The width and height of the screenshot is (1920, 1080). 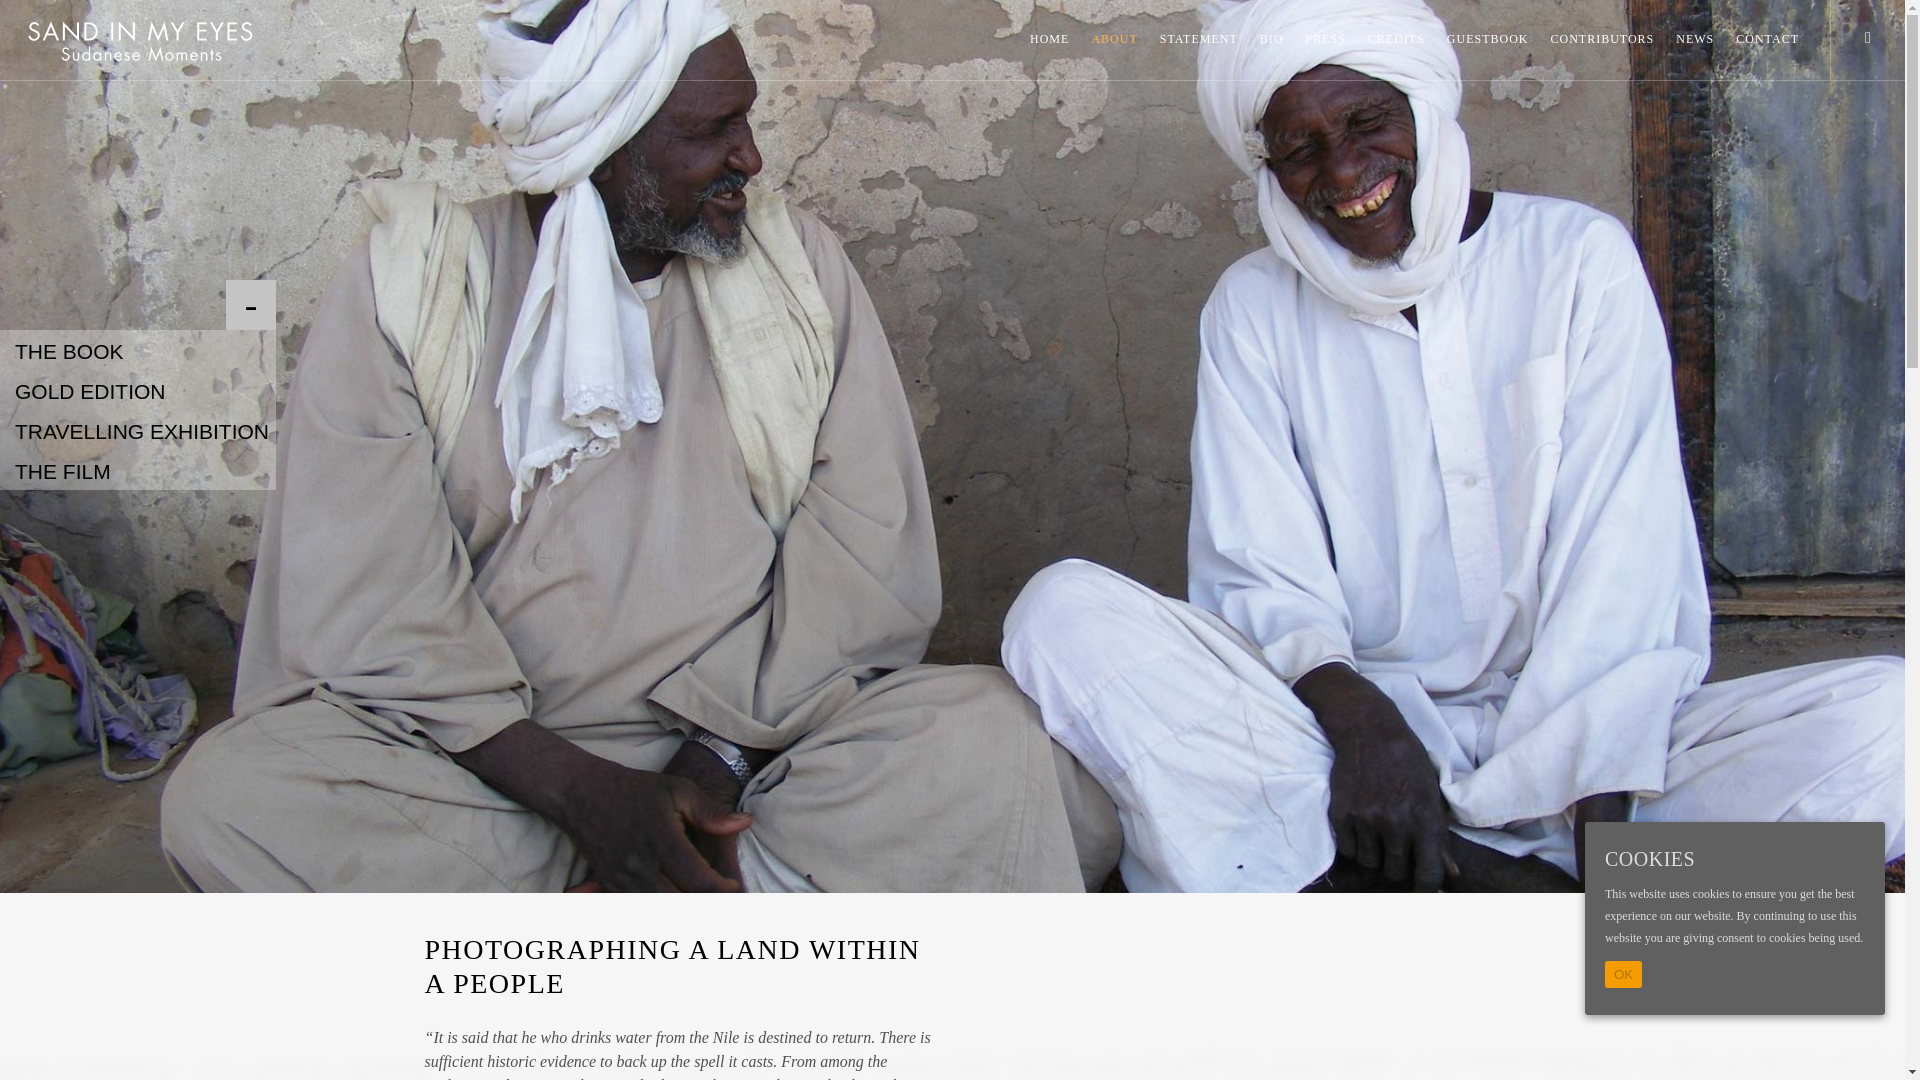 I want to click on HOME, so click(x=1049, y=48).